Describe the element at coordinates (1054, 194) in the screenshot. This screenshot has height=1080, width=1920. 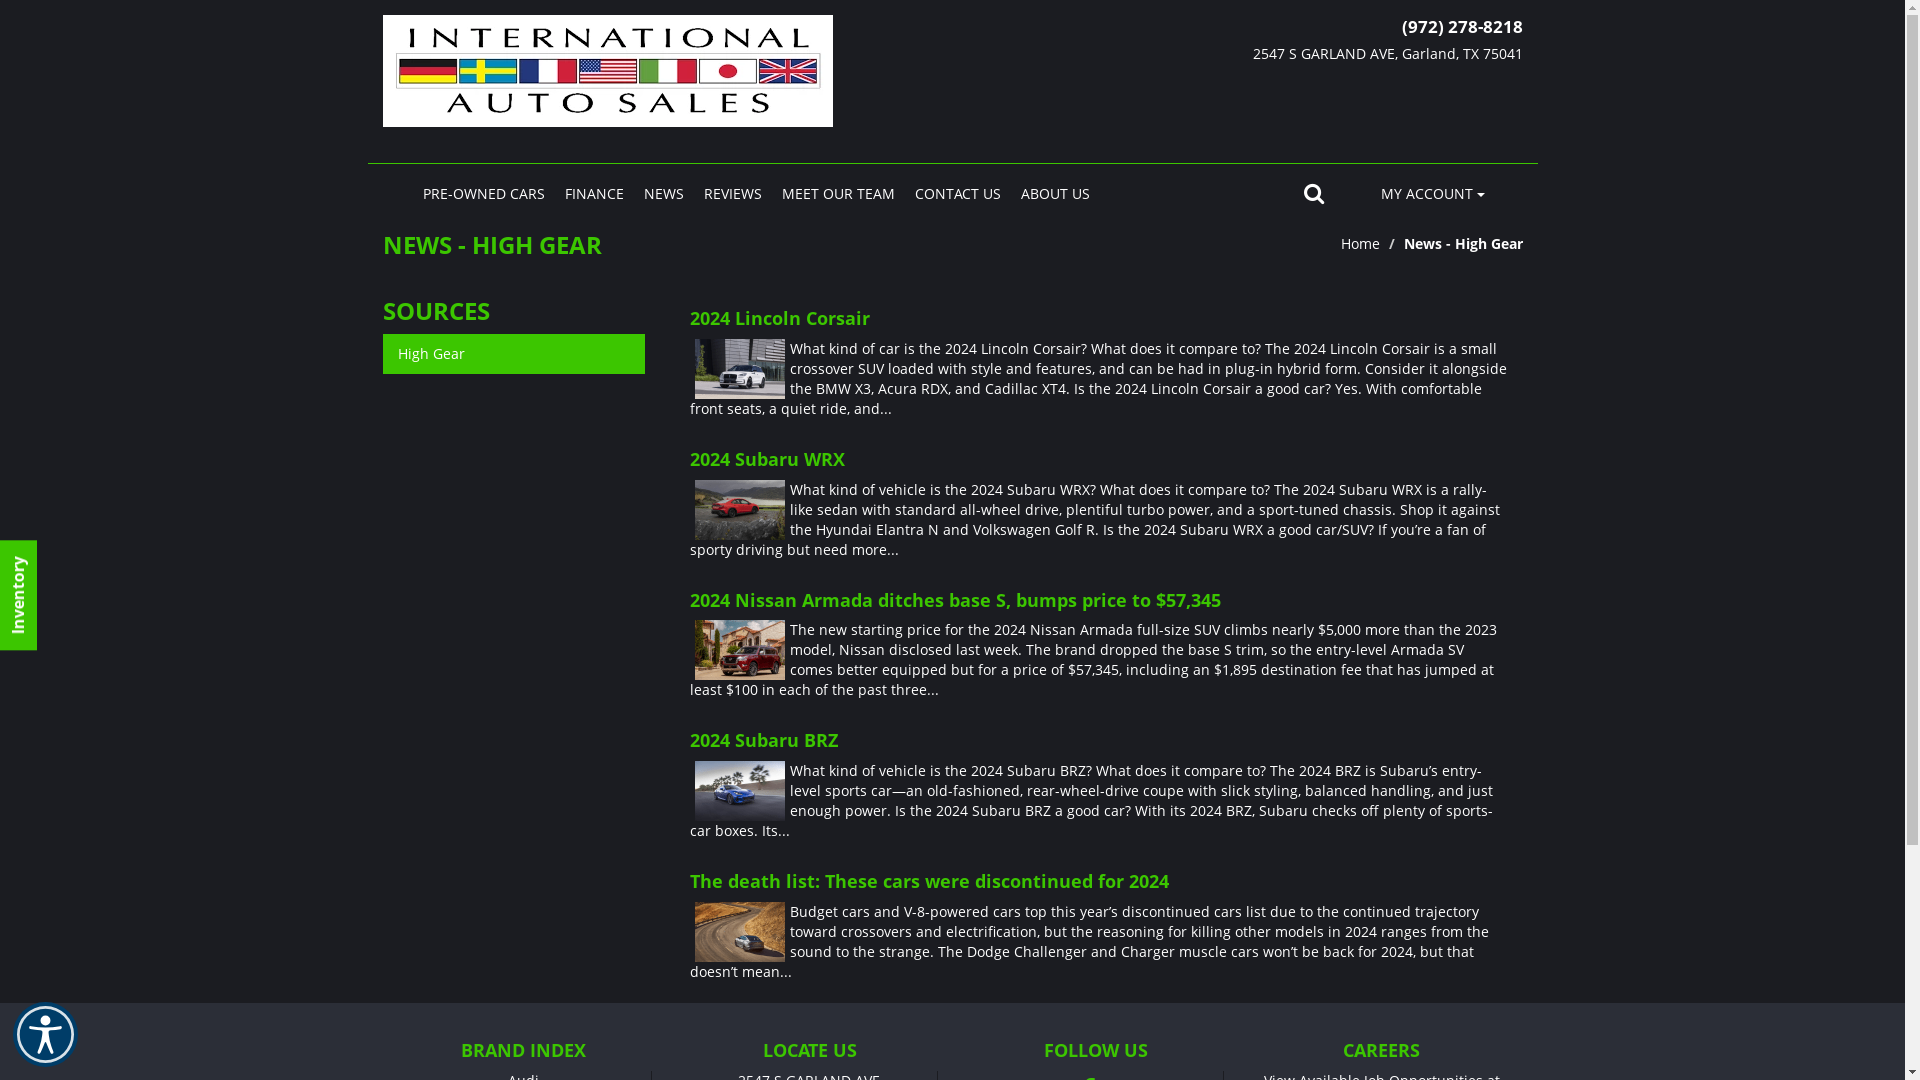
I see `ABOUT US` at that location.